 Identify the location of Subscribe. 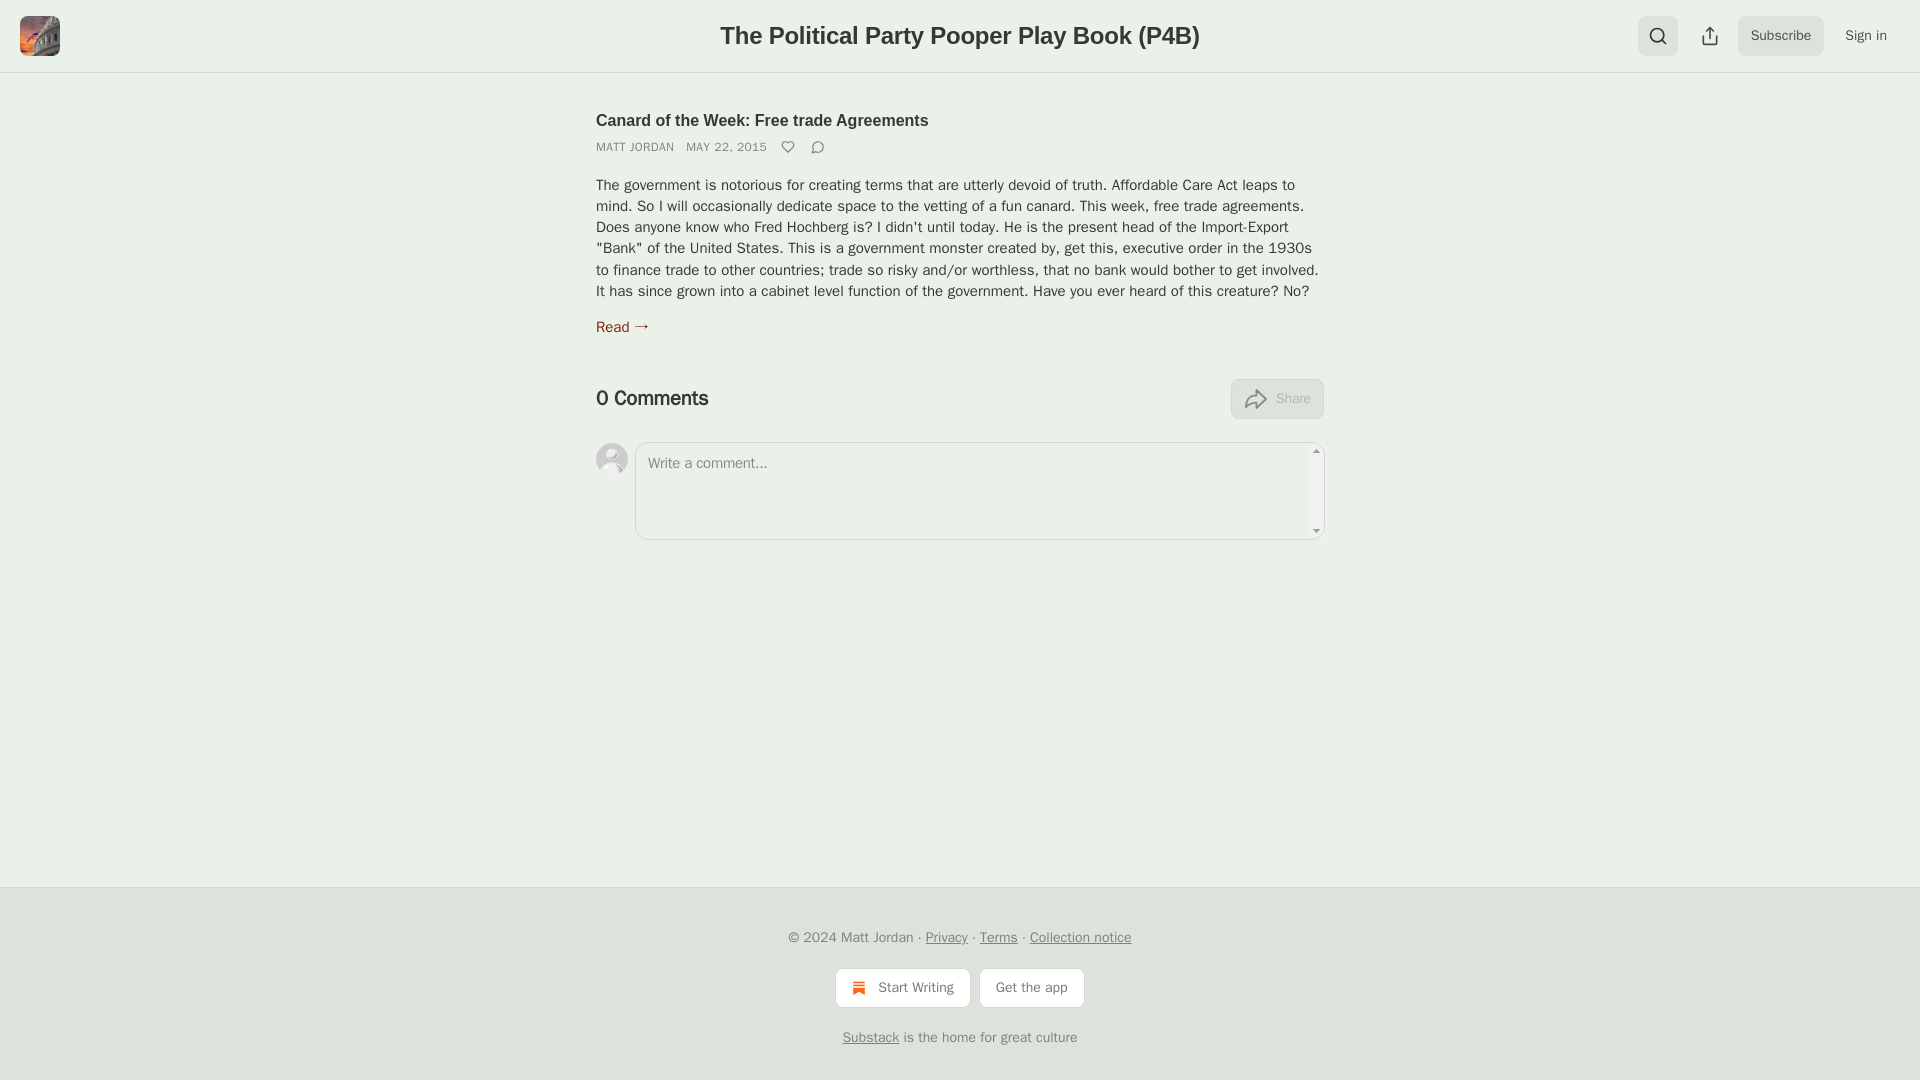
(1781, 36).